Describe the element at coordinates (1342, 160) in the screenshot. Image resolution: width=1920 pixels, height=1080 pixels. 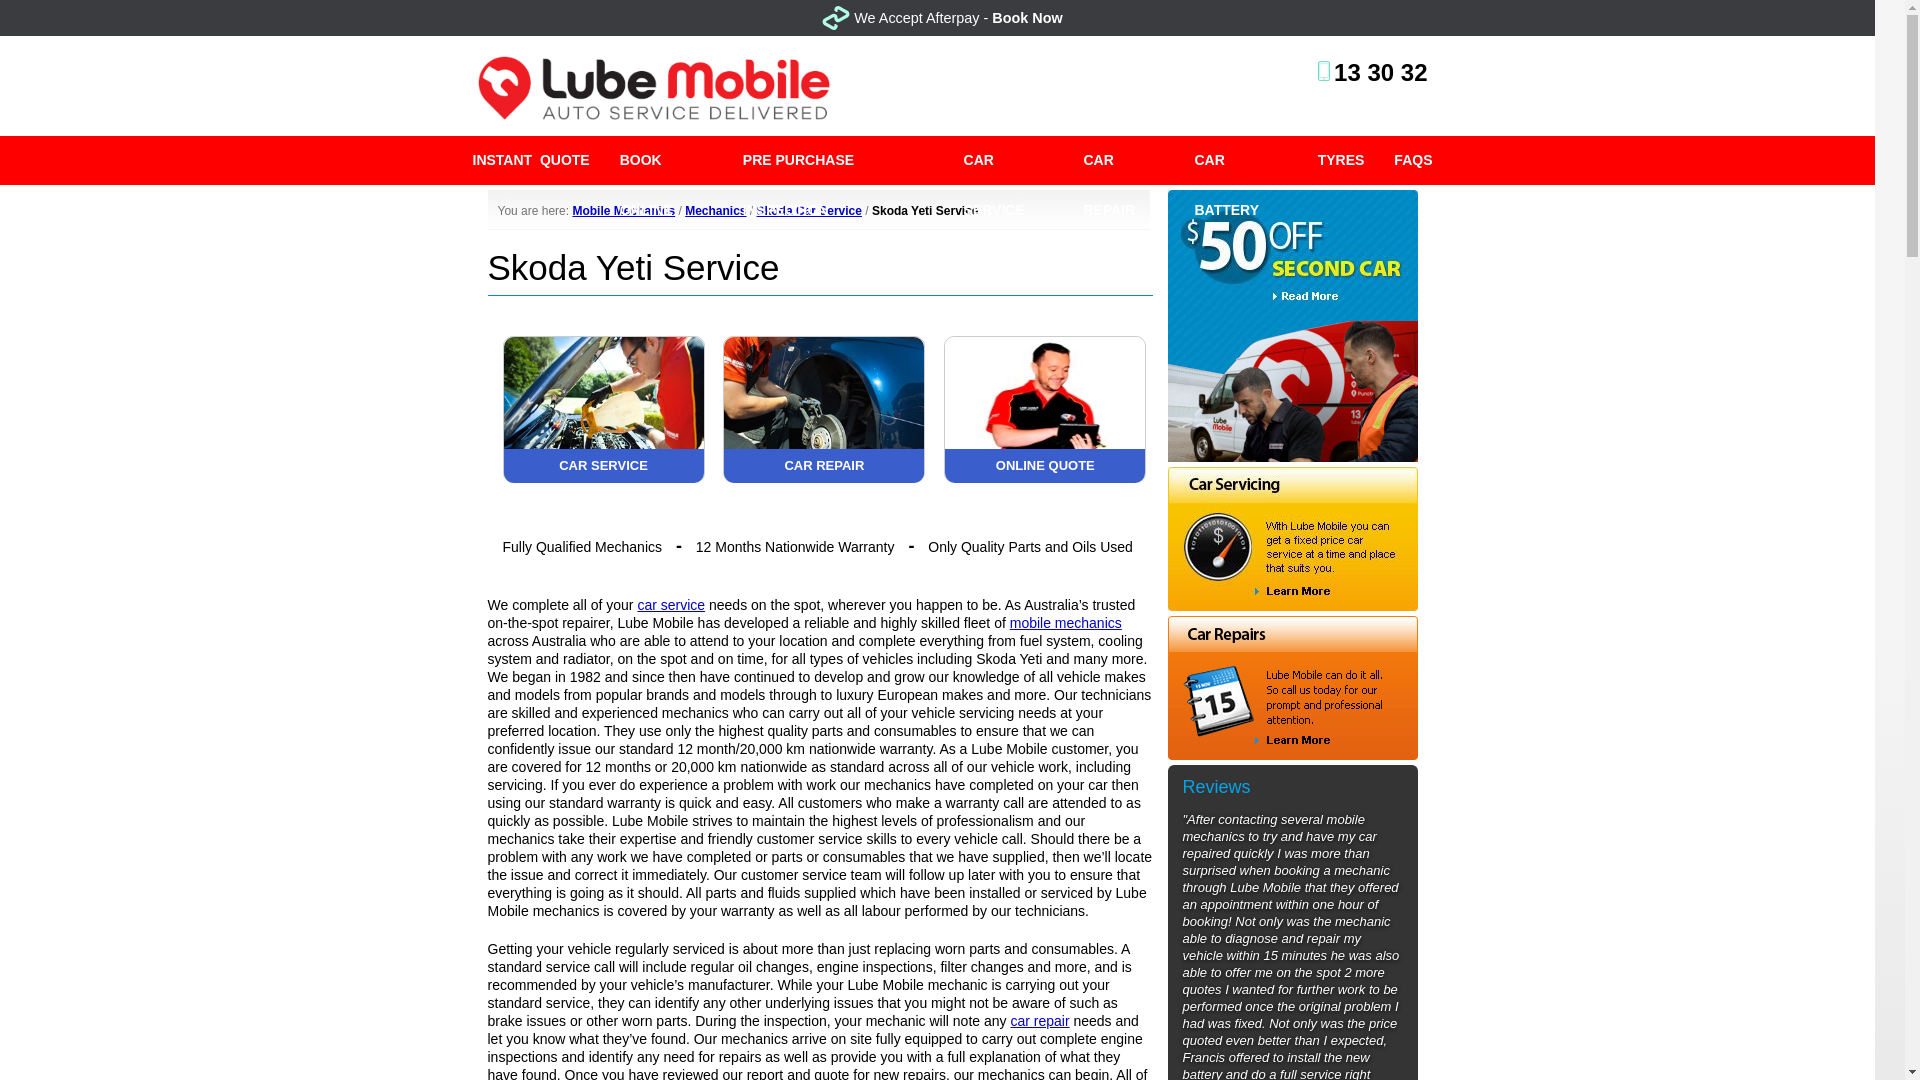
I see `TYRES` at that location.